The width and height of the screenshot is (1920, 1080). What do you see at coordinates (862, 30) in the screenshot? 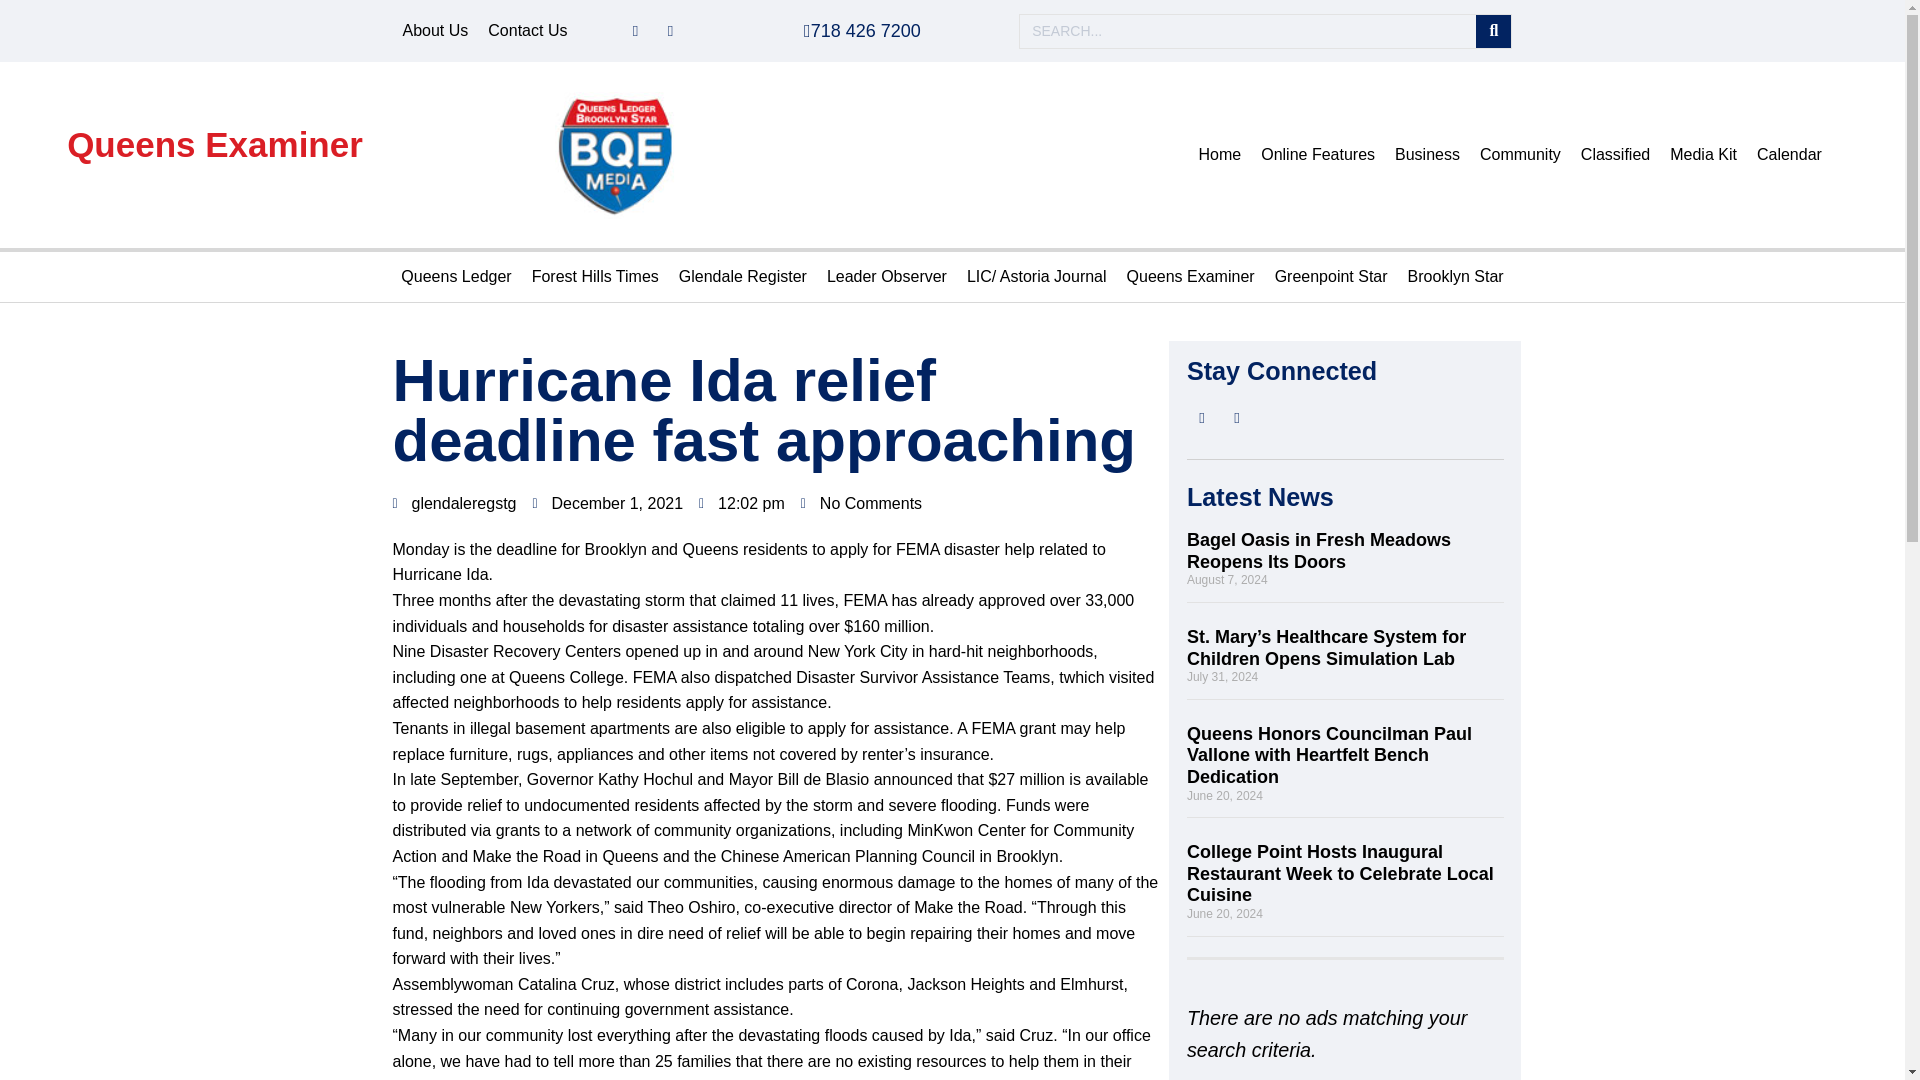
I see `718 426 7200` at bounding box center [862, 30].